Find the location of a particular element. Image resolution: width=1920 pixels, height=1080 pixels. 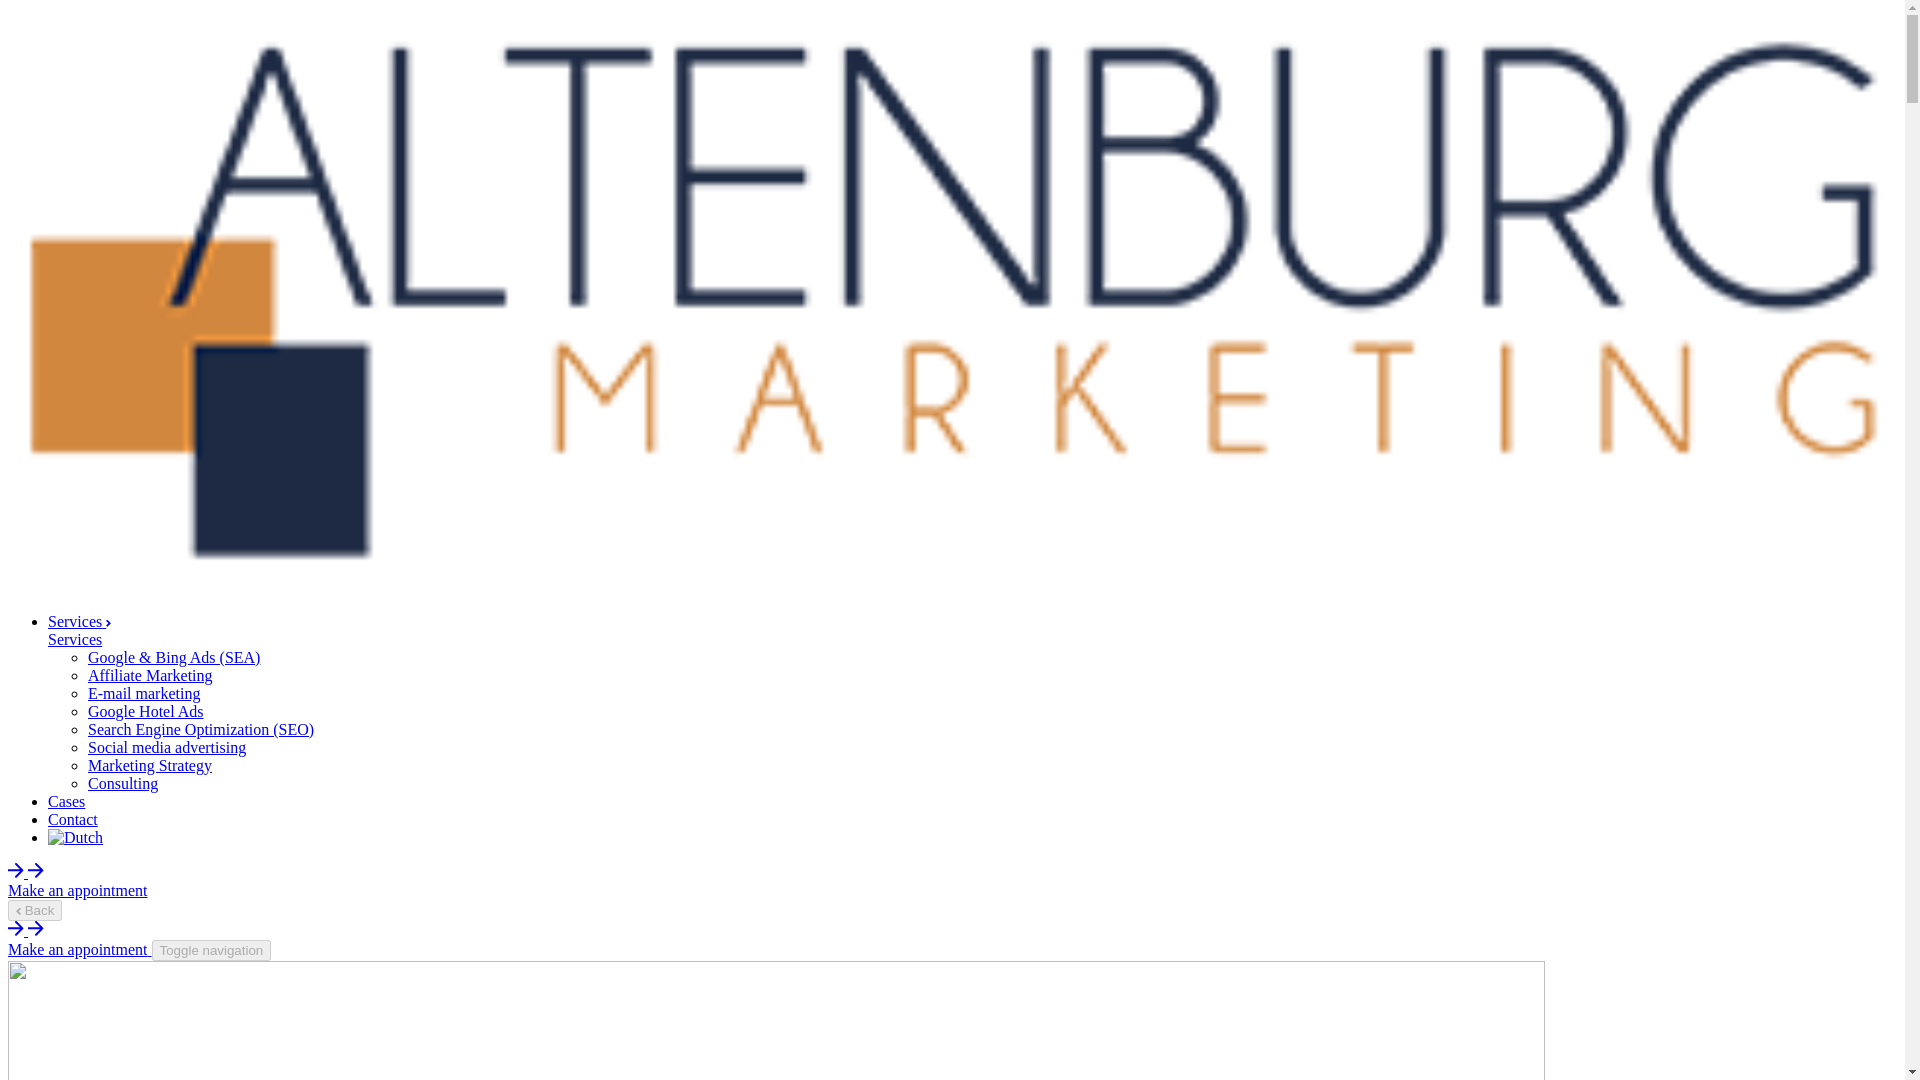

Cases is located at coordinates (66, 801).